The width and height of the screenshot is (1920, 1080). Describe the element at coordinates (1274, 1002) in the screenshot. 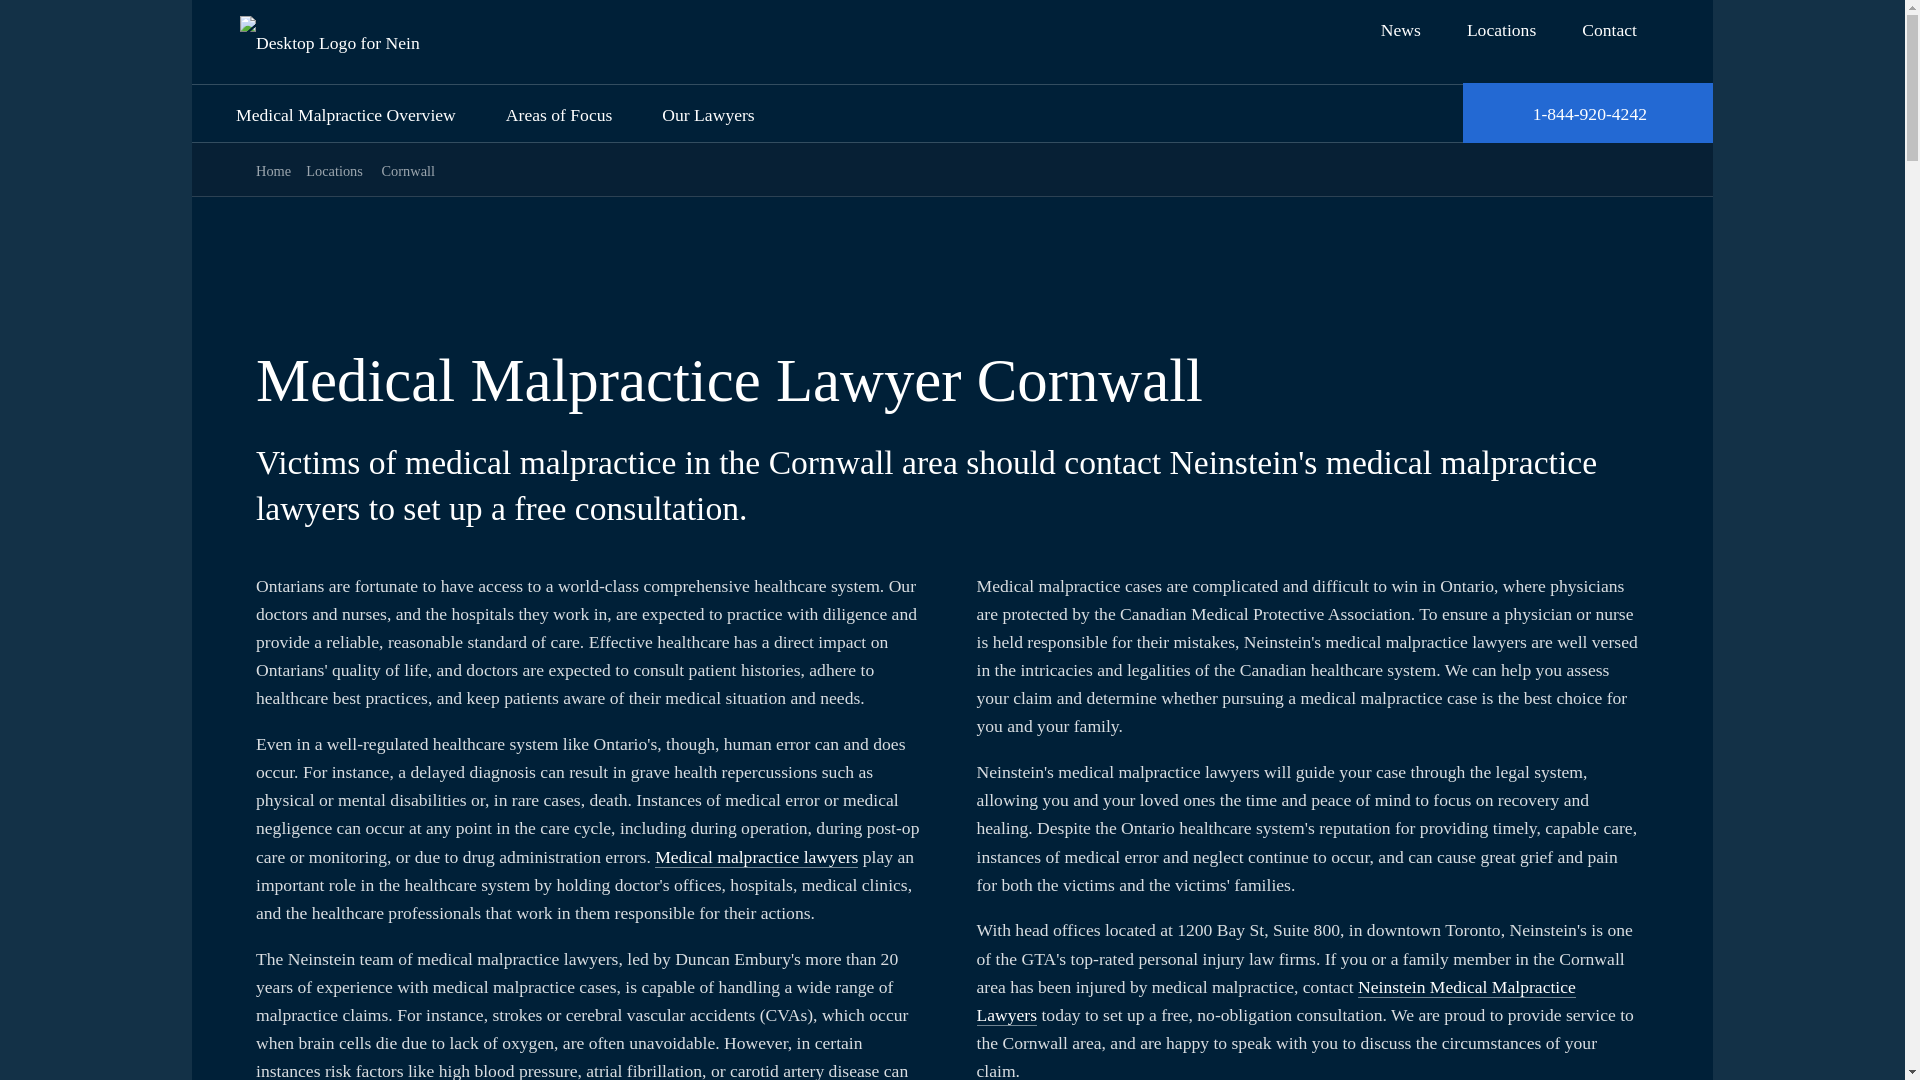

I see `Neinstein Medical Malpractice Lawyers` at that location.